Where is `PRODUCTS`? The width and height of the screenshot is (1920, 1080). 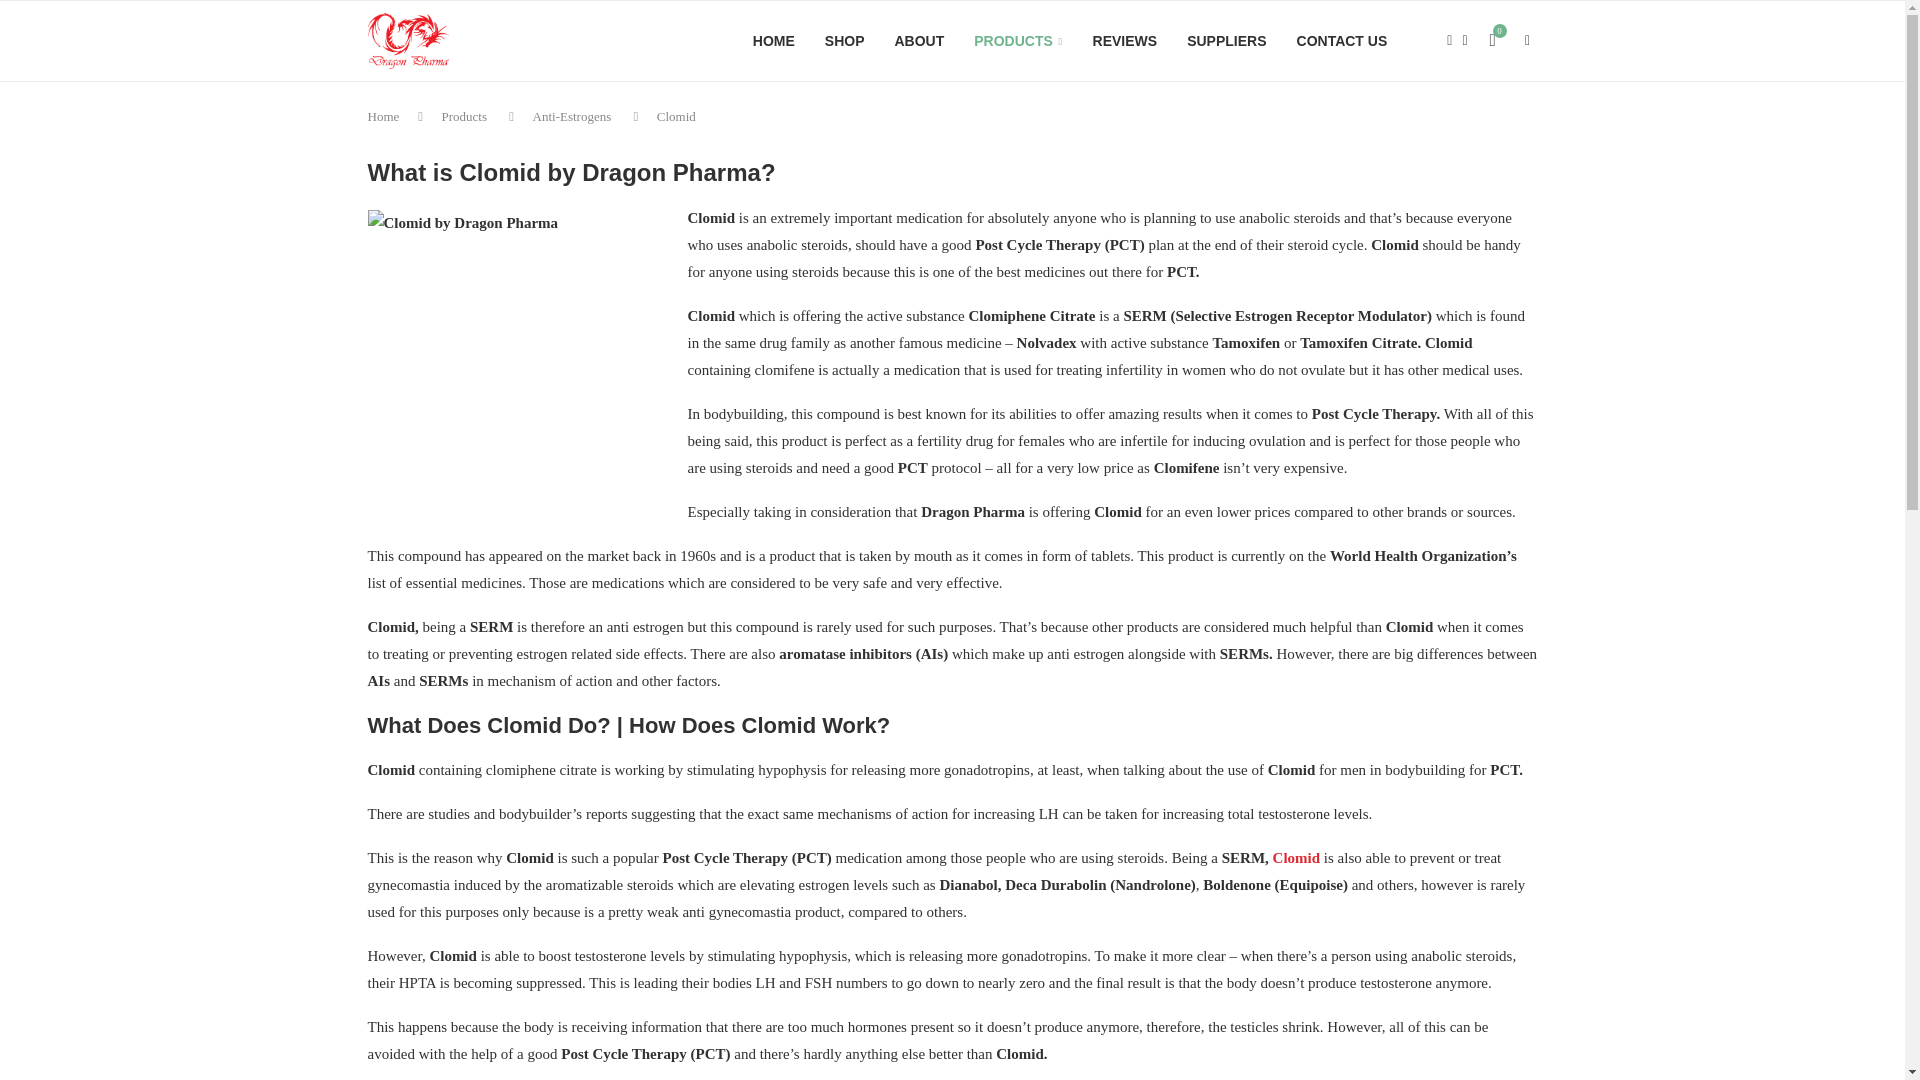 PRODUCTS is located at coordinates (1017, 42).